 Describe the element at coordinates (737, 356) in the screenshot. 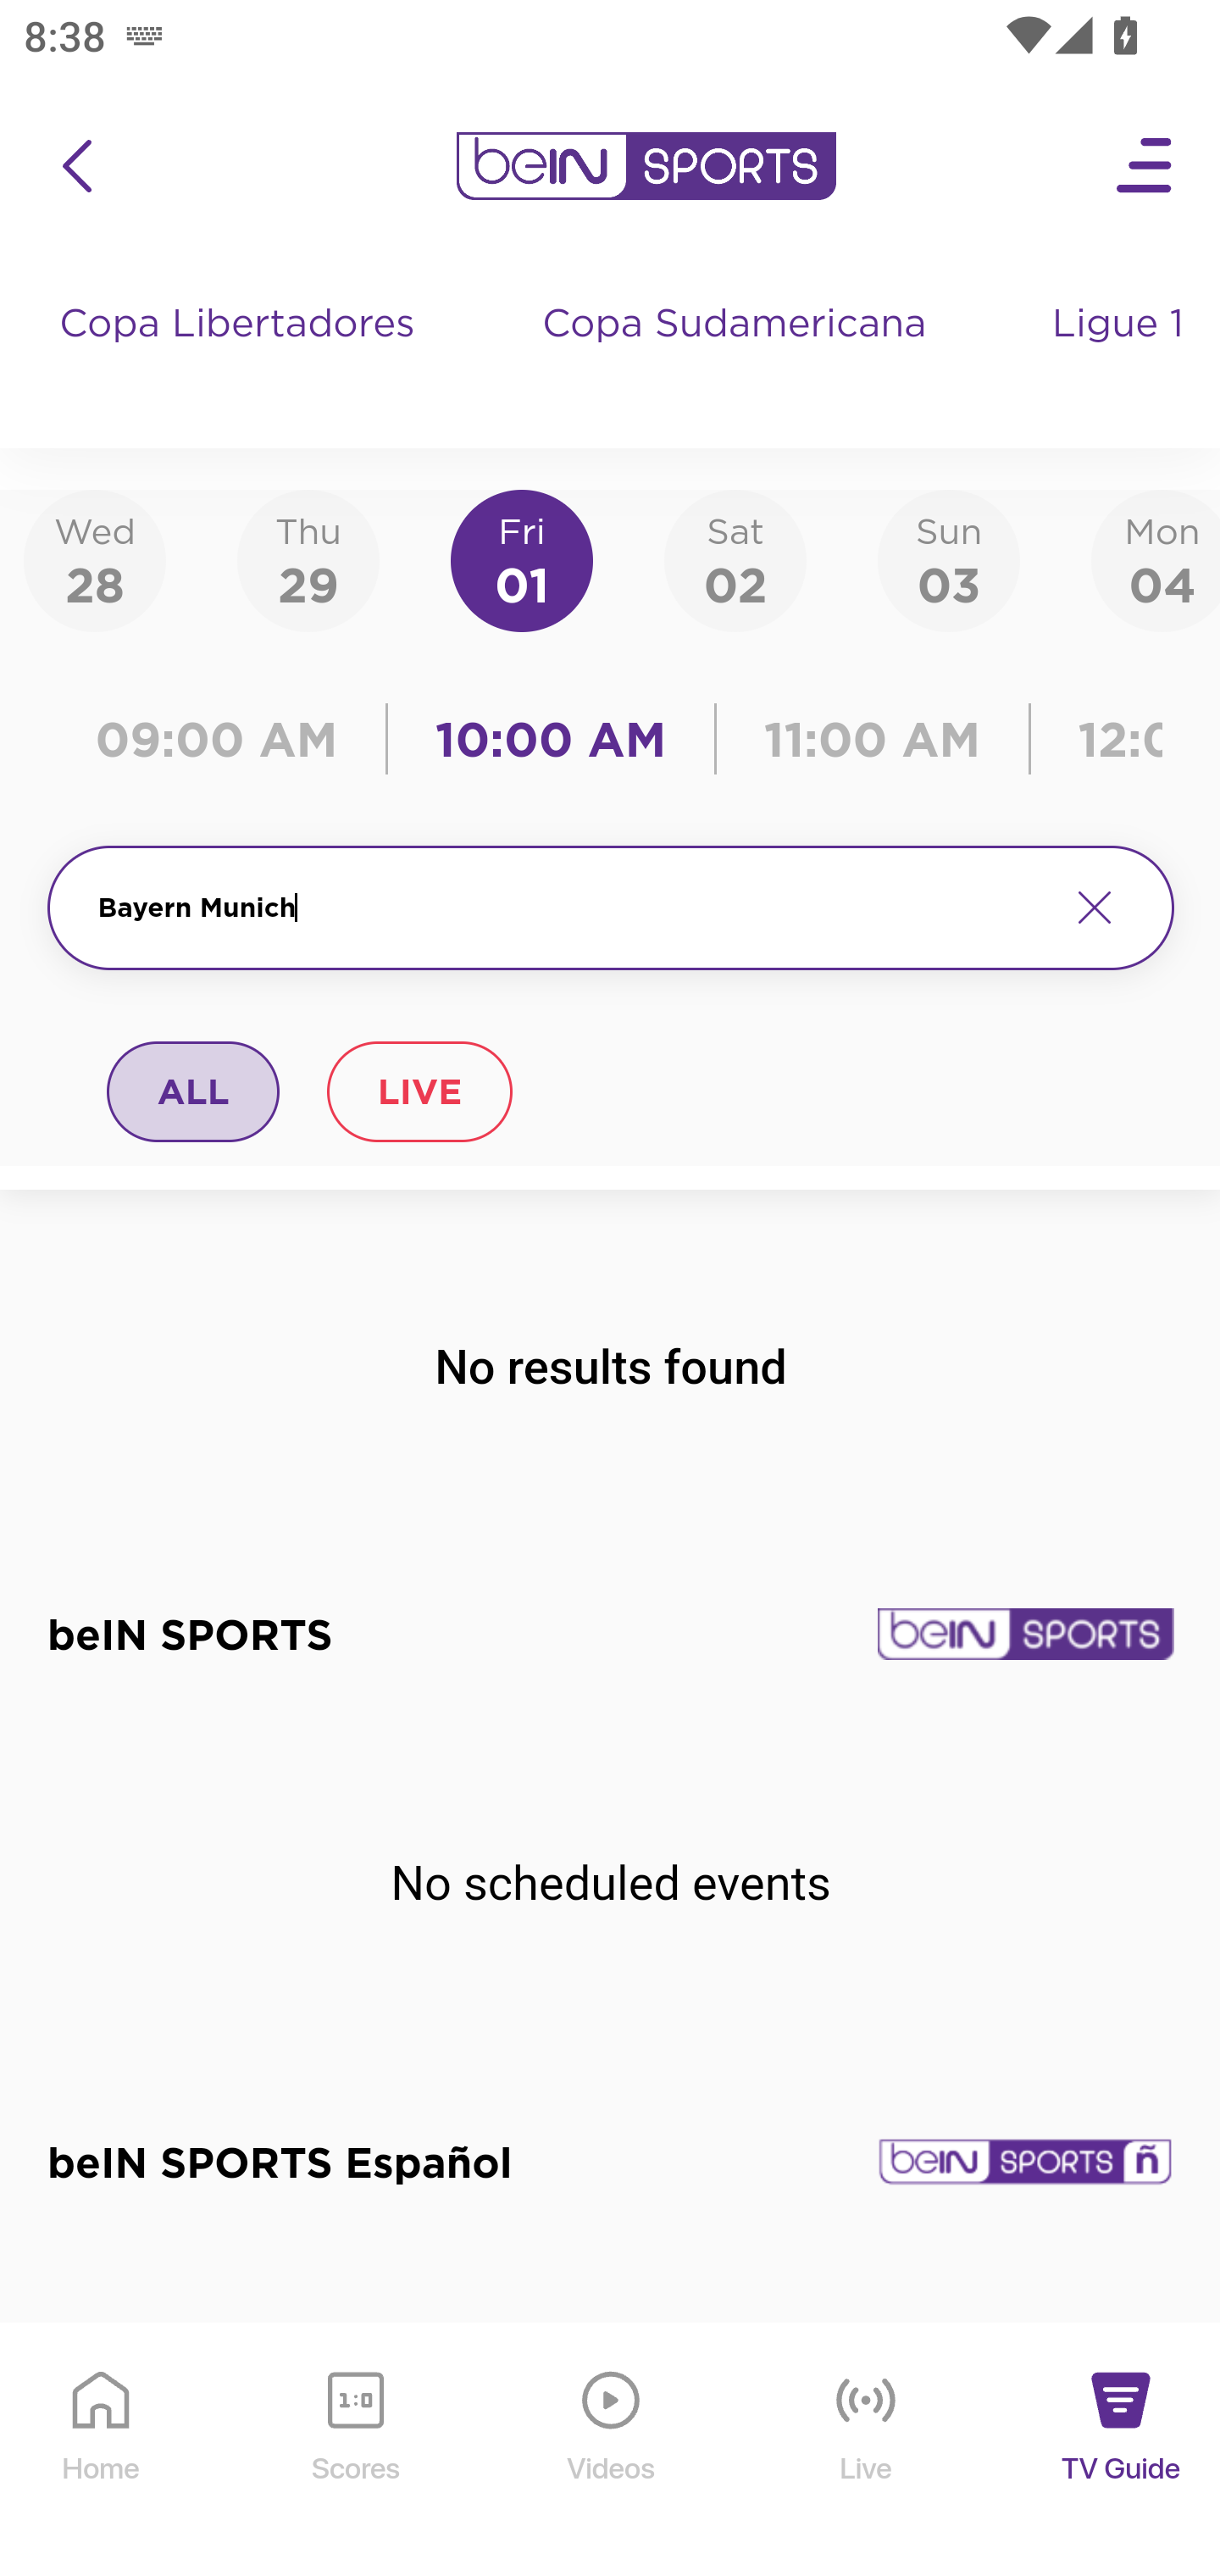

I see `Copa Sudamericana` at that location.